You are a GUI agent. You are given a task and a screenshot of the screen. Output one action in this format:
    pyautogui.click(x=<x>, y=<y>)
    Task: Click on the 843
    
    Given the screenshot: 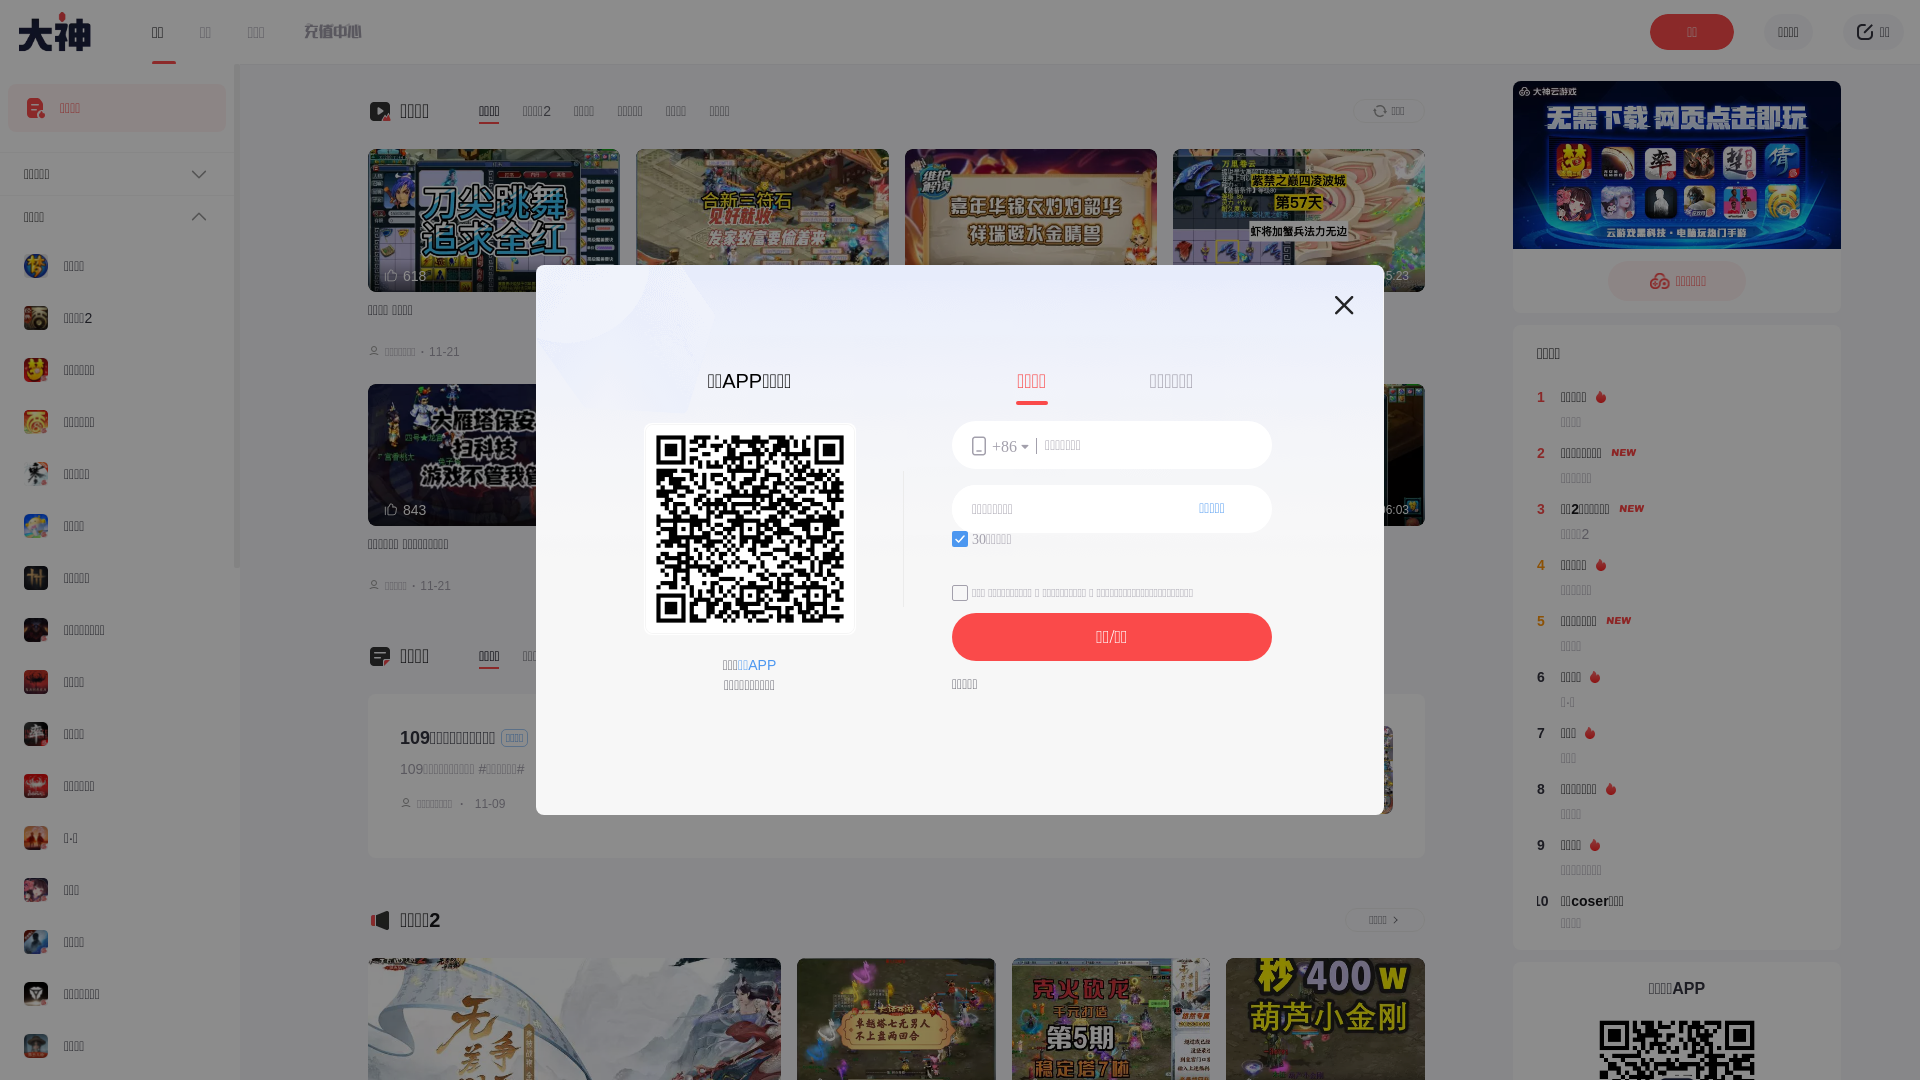 What is the action you would take?
    pyautogui.click(x=405, y=510)
    